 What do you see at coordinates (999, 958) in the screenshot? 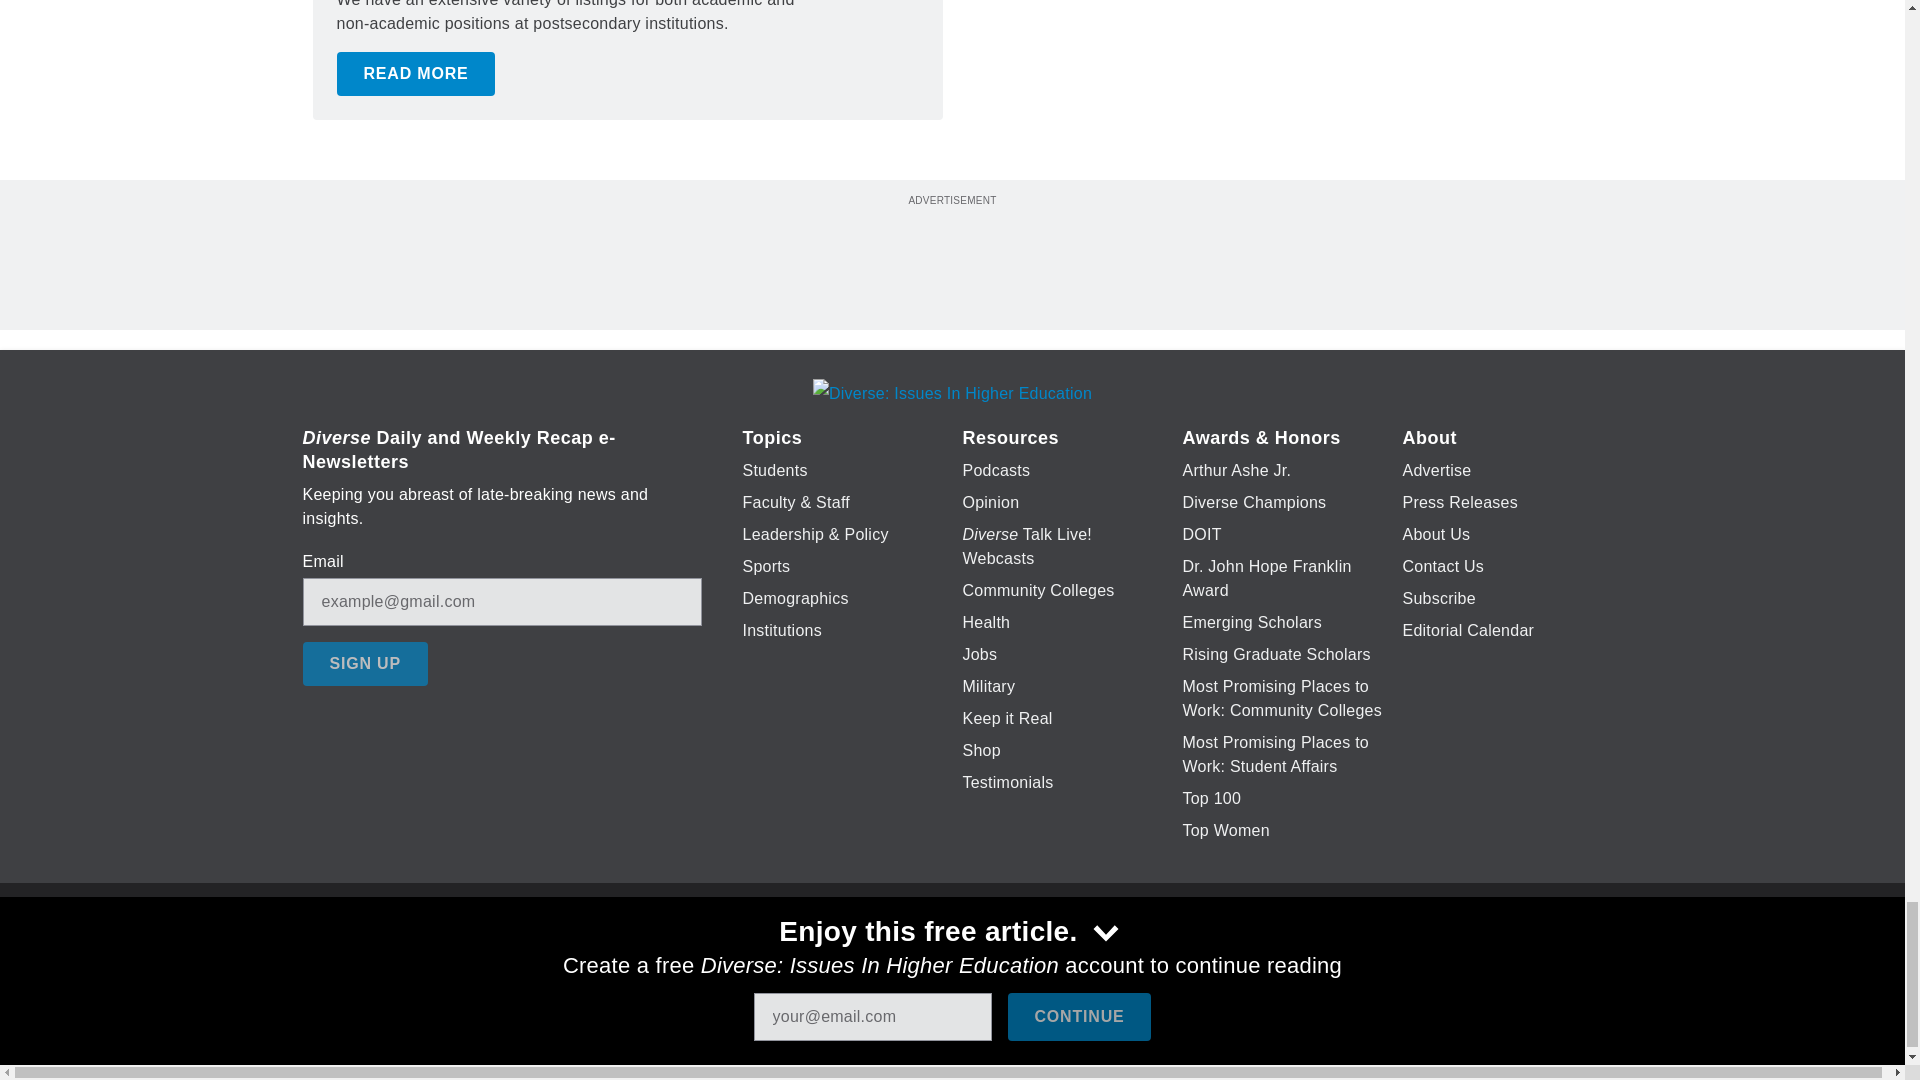
I see `YouTube icon` at bounding box center [999, 958].